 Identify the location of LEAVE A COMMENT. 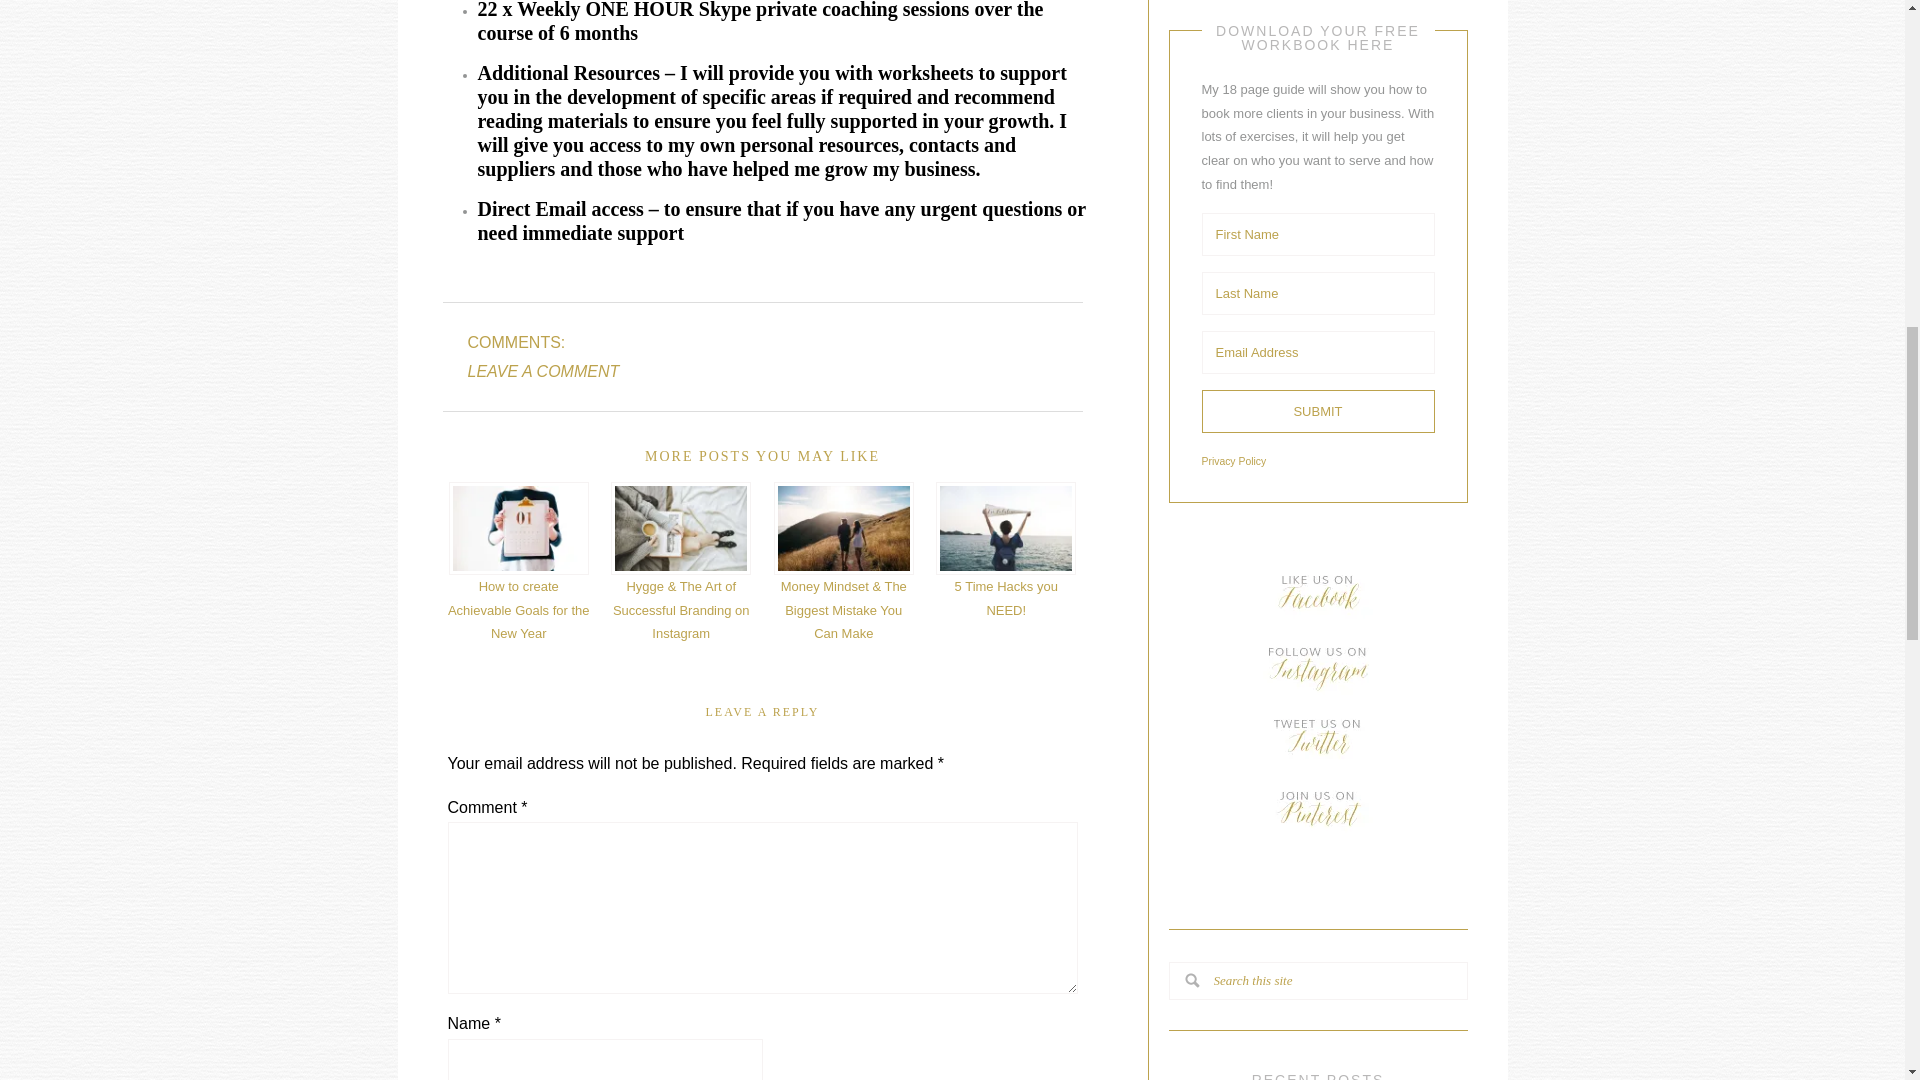
(544, 371).